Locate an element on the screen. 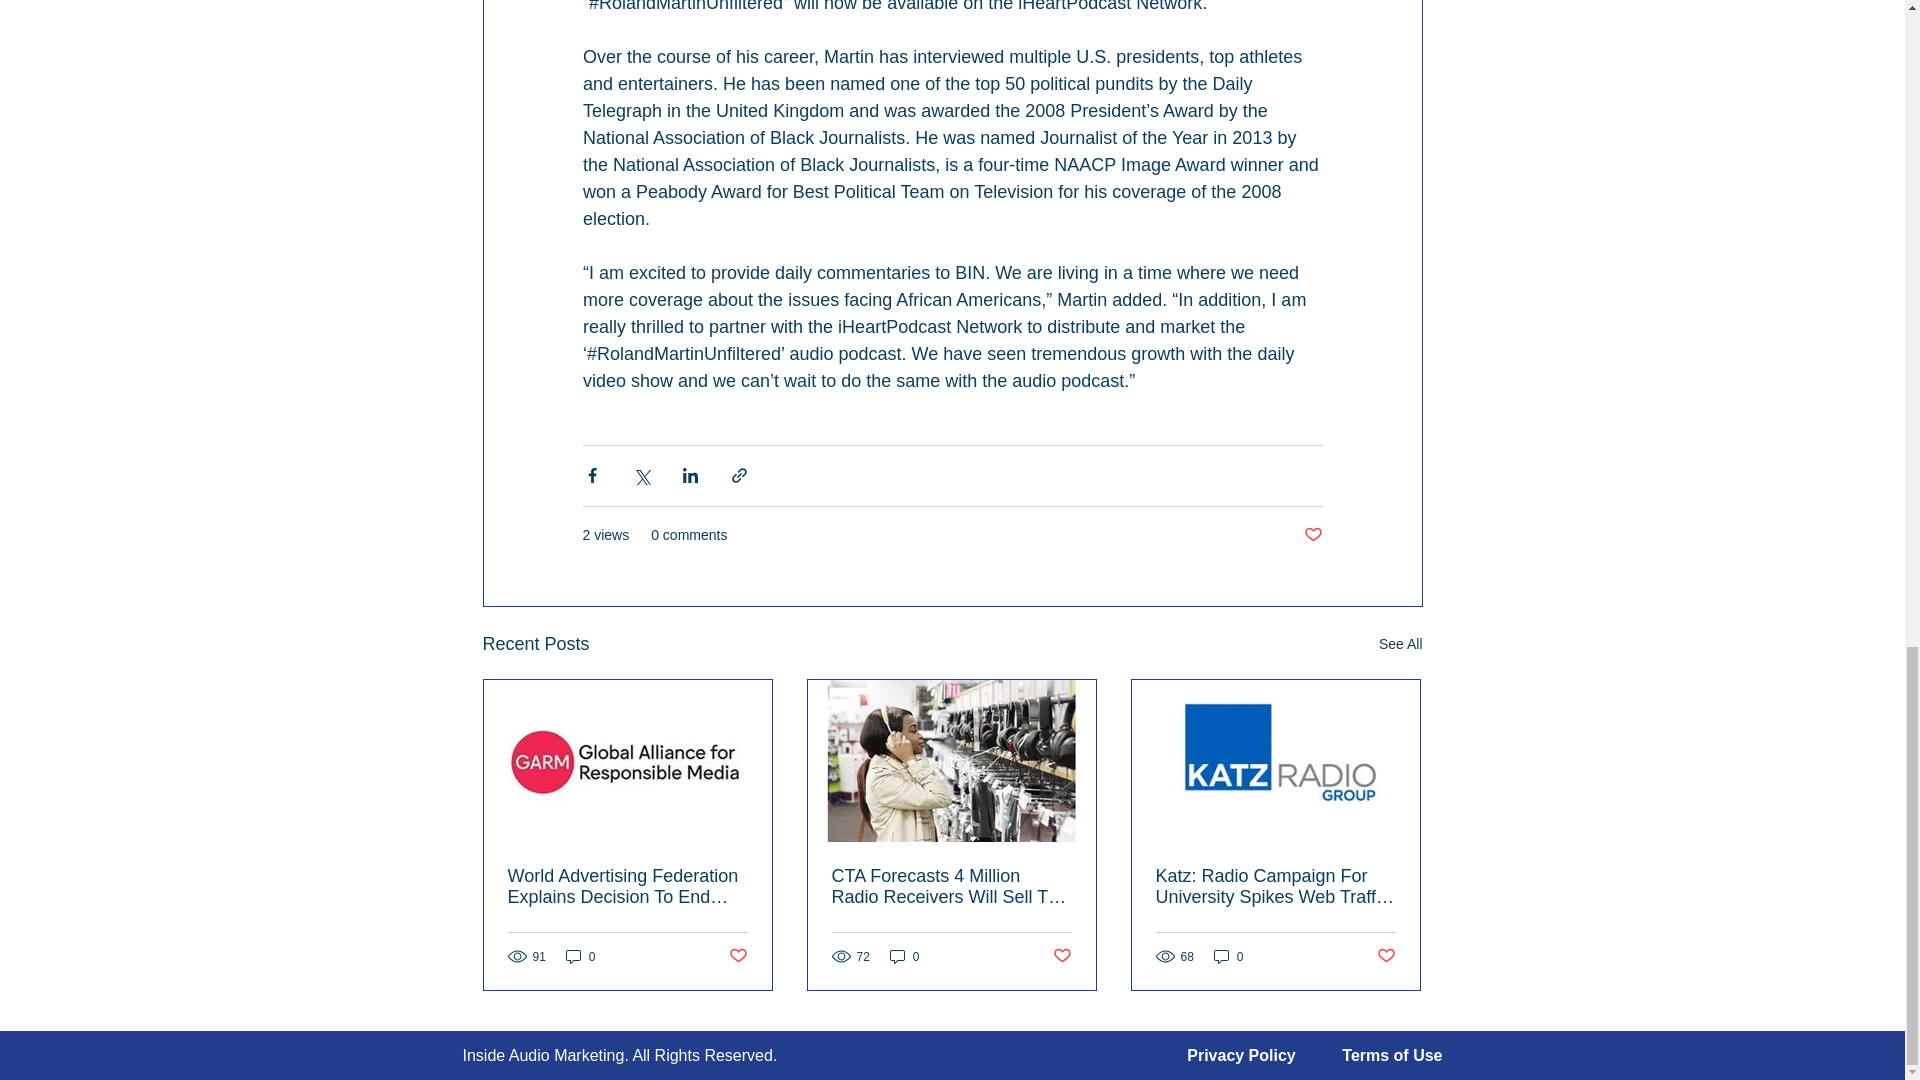 This screenshot has height=1080, width=1920. Privacy Policy is located at coordinates (1241, 1054).